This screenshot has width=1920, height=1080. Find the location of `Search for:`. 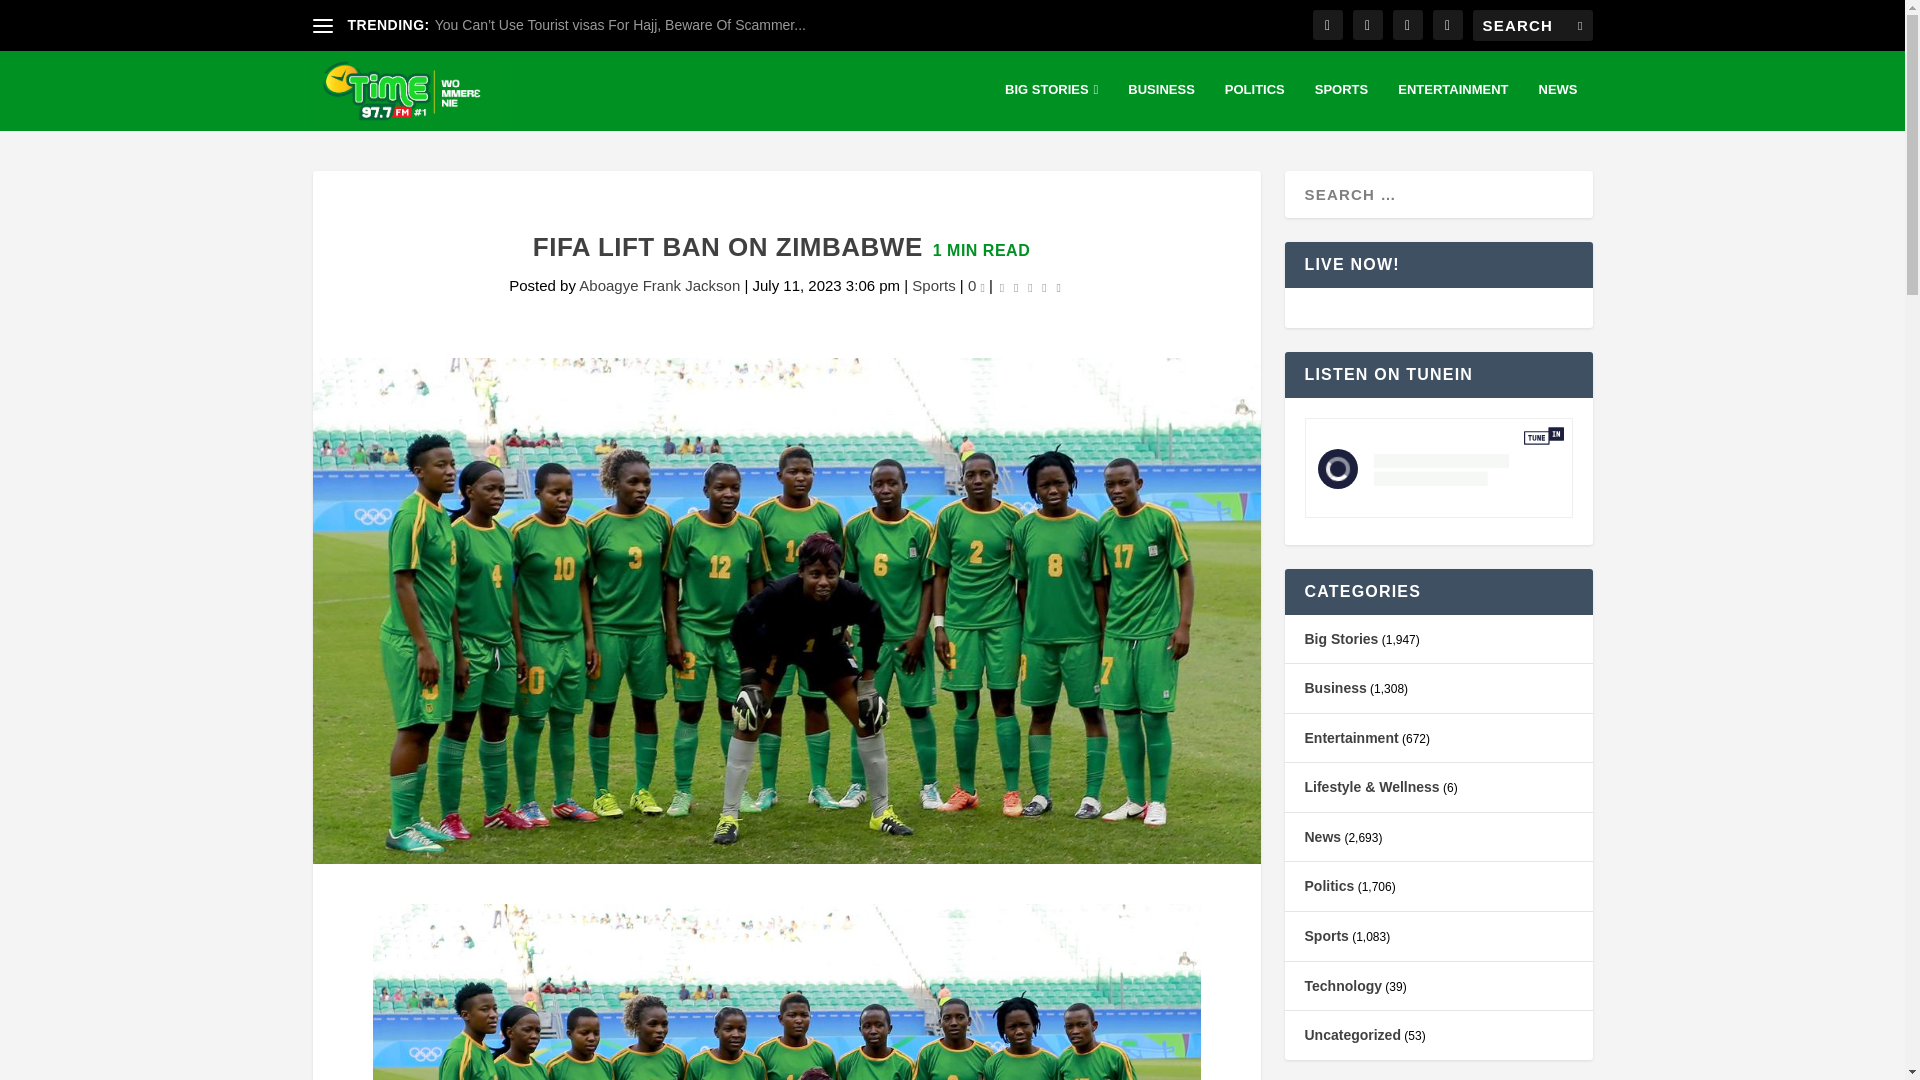

Search for: is located at coordinates (1532, 25).